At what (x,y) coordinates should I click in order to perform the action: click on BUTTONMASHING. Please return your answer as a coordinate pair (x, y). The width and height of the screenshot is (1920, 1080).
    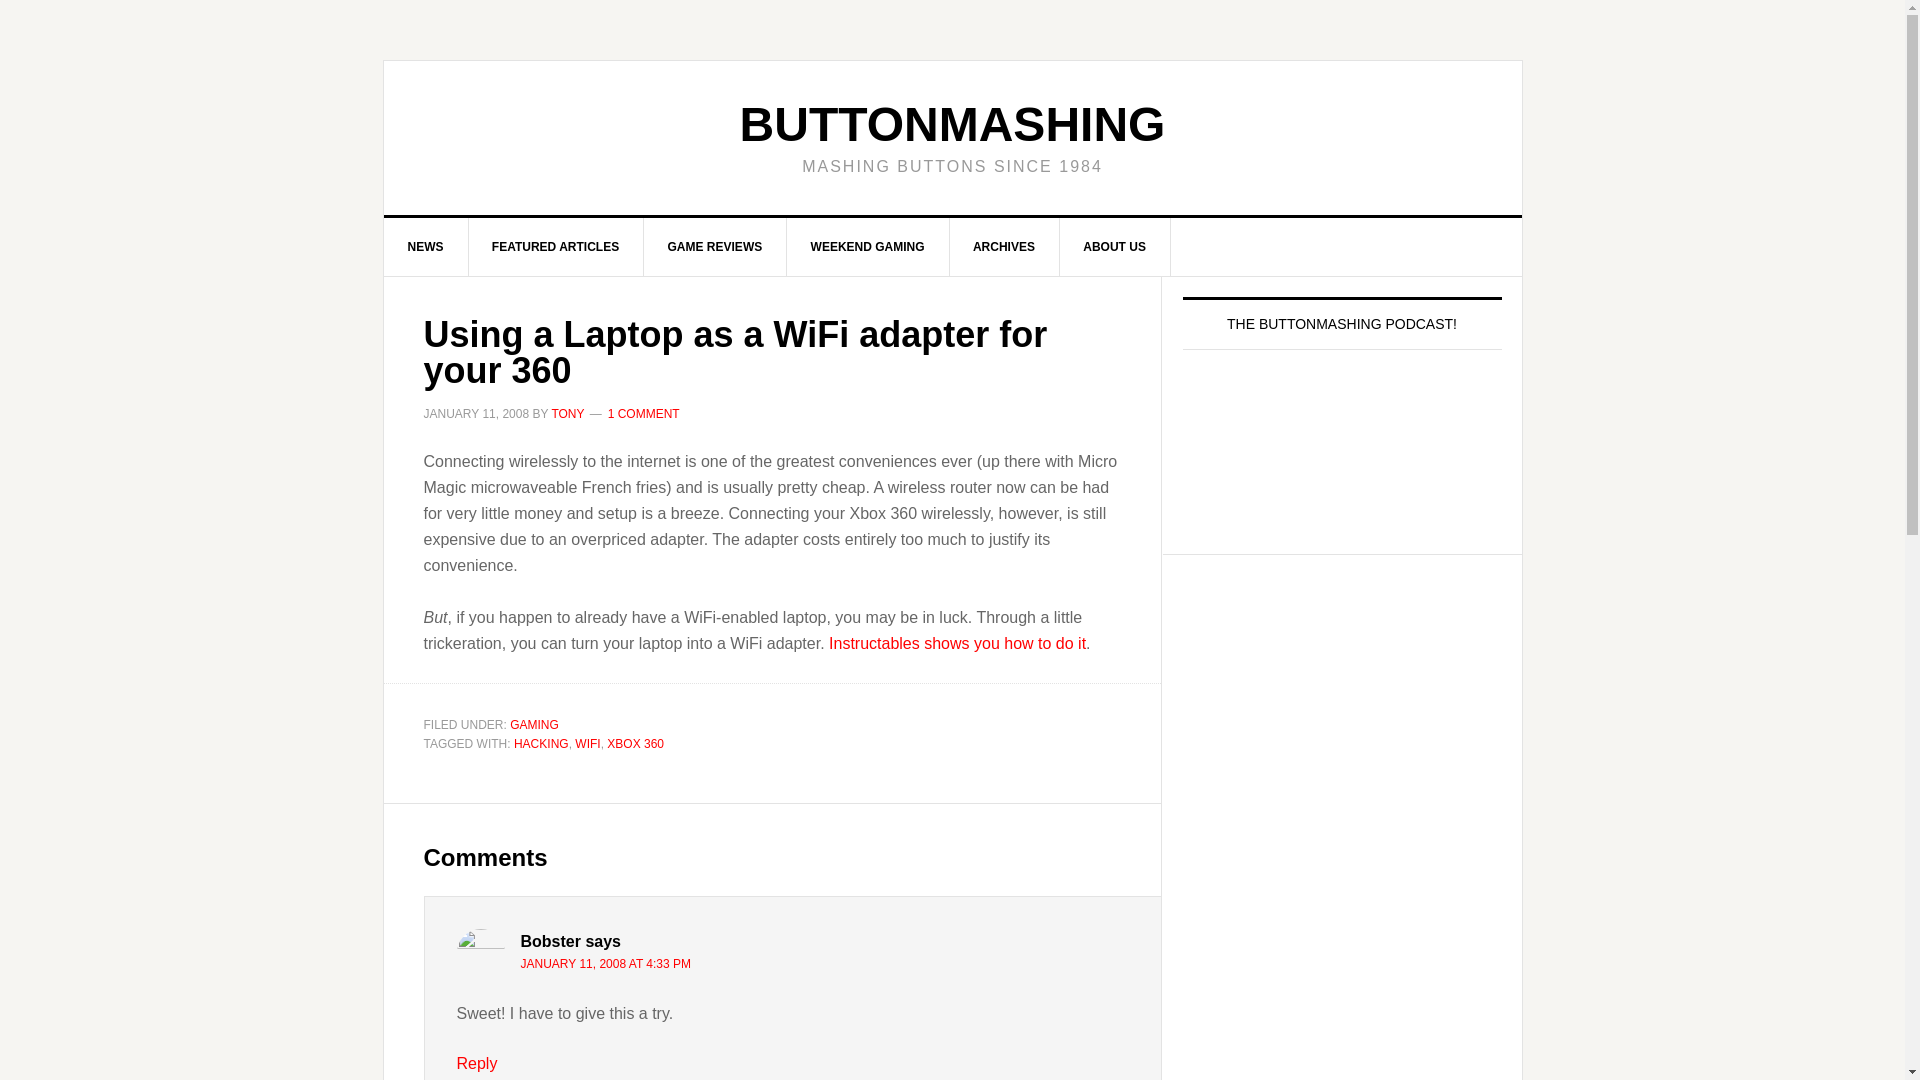
    Looking at the image, I should click on (952, 124).